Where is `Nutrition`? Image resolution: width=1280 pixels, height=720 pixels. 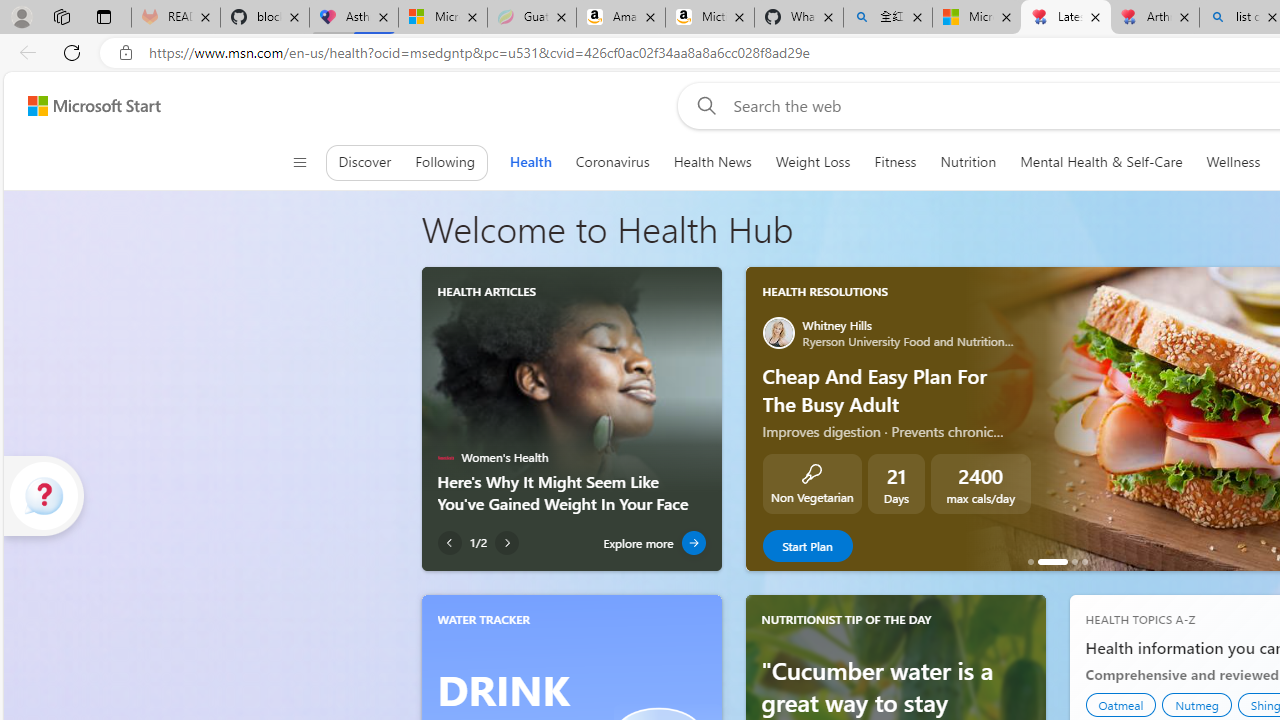
Nutrition is located at coordinates (968, 162).